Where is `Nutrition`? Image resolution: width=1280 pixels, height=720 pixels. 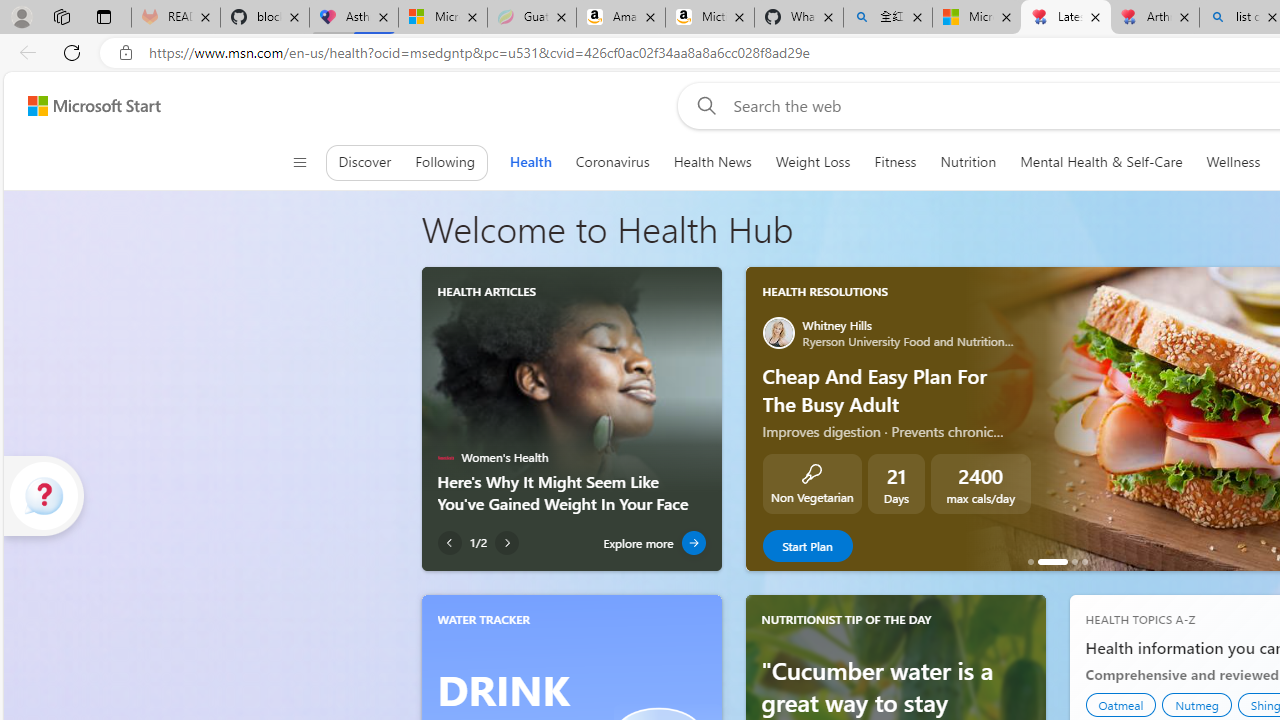
Nutrition is located at coordinates (968, 162).